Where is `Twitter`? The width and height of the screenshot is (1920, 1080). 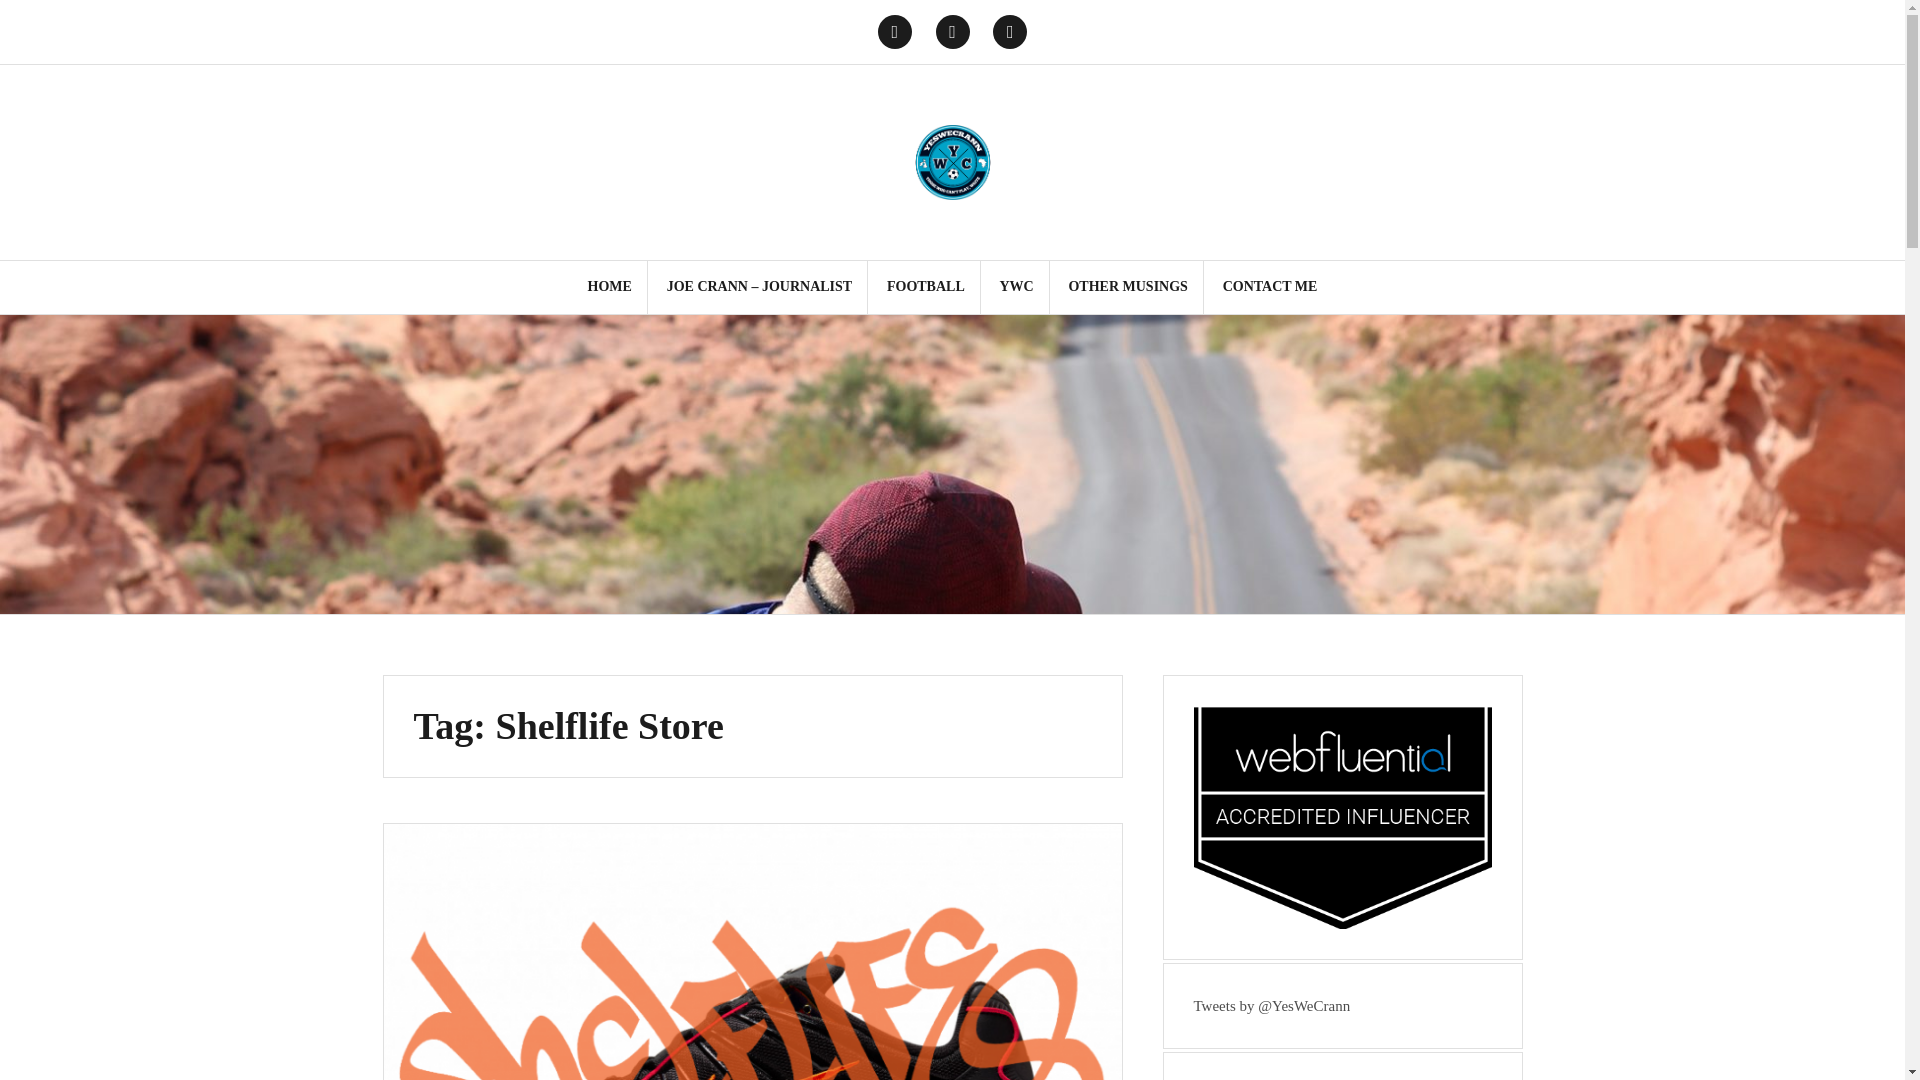 Twitter is located at coordinates (894, 32).